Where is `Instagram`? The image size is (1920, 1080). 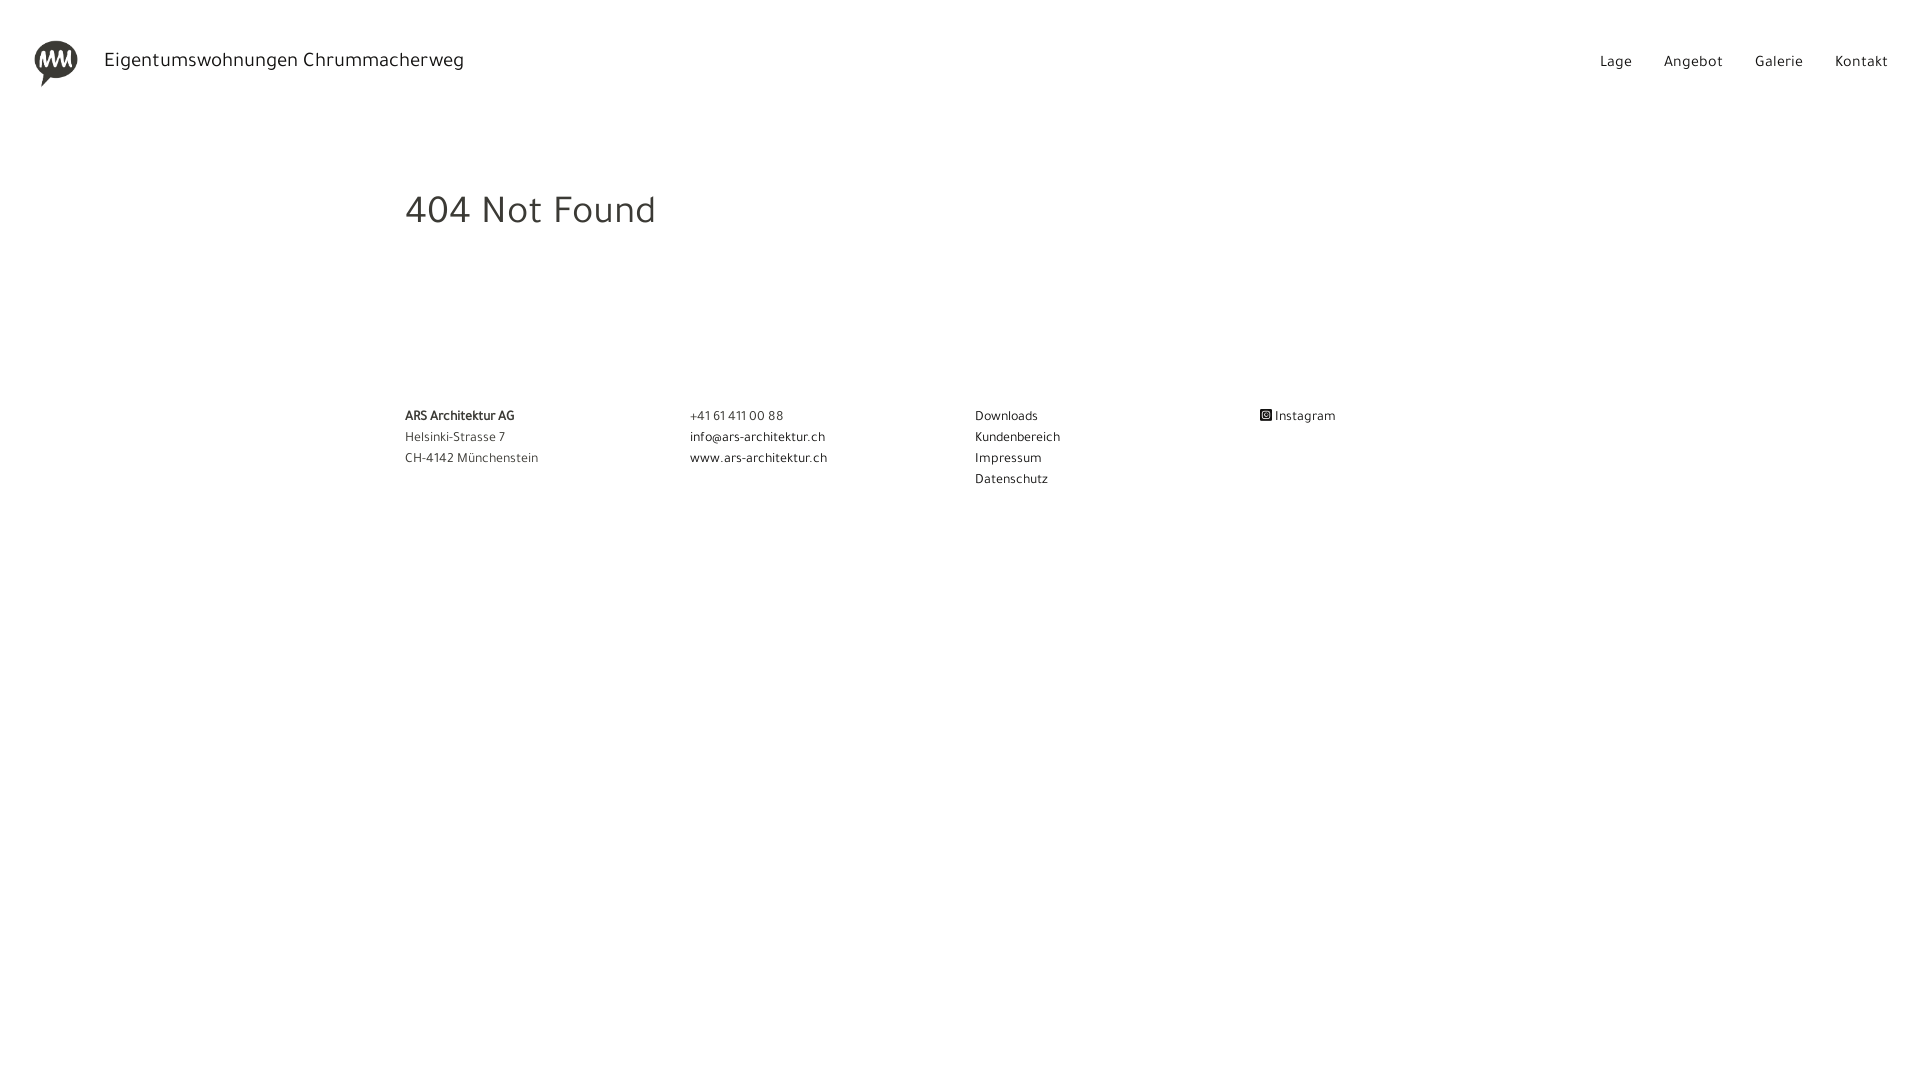 Instagram is located at coordinates (1298, 418).